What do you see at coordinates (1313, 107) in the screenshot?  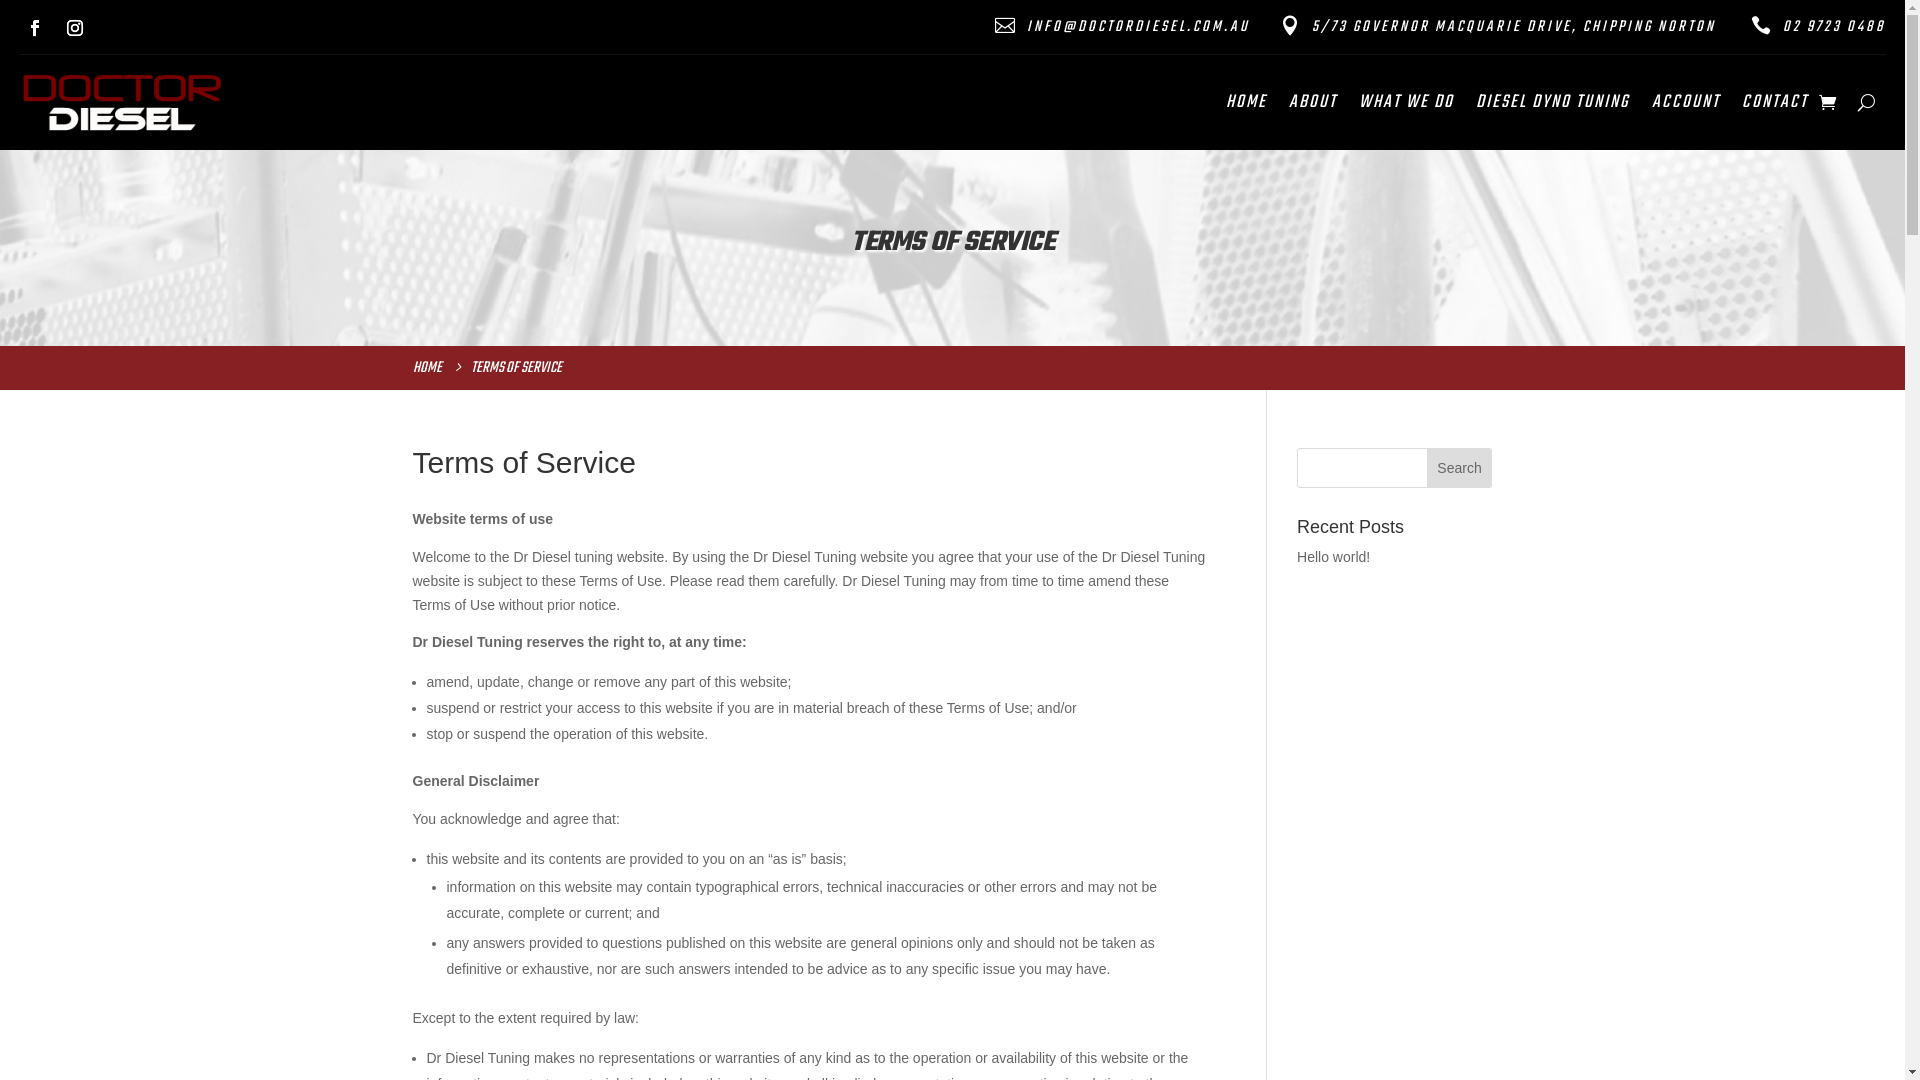 I see `ABOUT` at bounding box center [1313, 107].